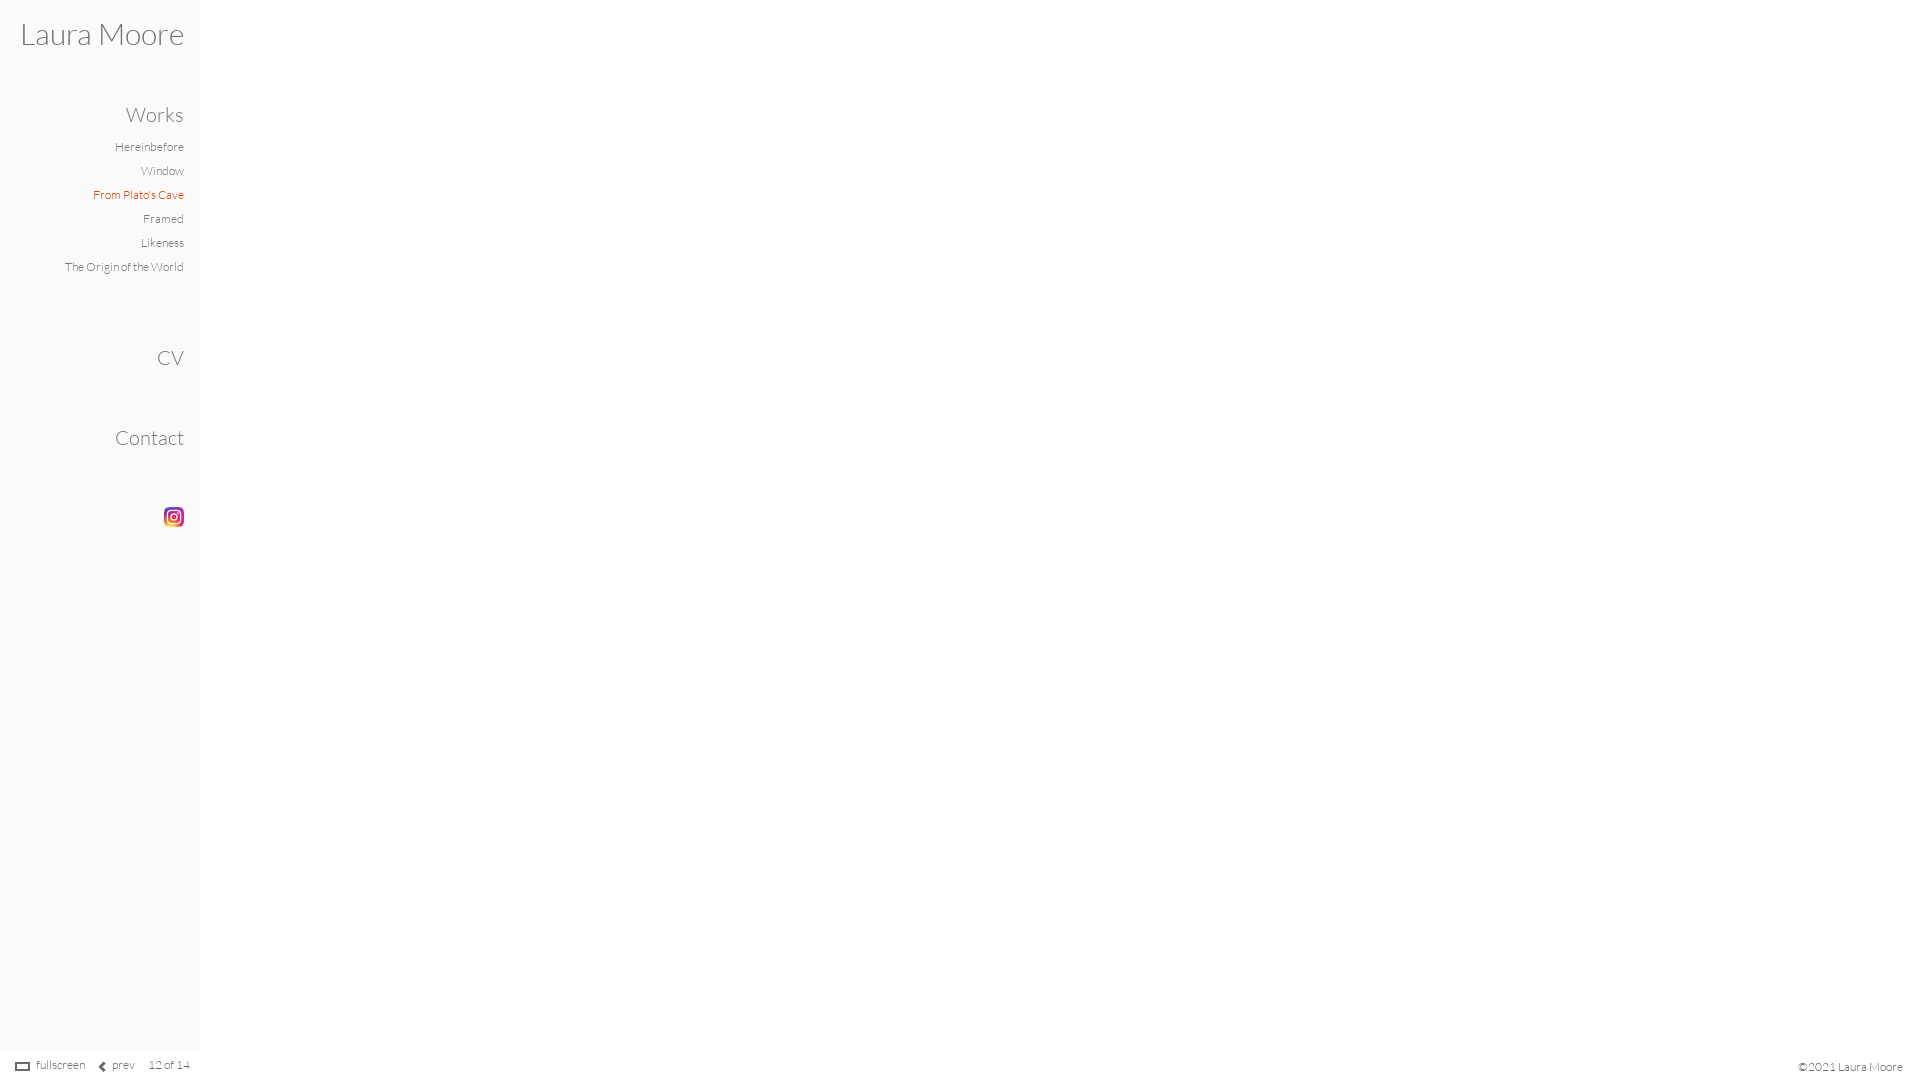 The width and height of the screenshot is (1920, 1080). What do you see at coordinates (170, 358) in the screenshot?
I see `CV` at bounding box center [170, 358].